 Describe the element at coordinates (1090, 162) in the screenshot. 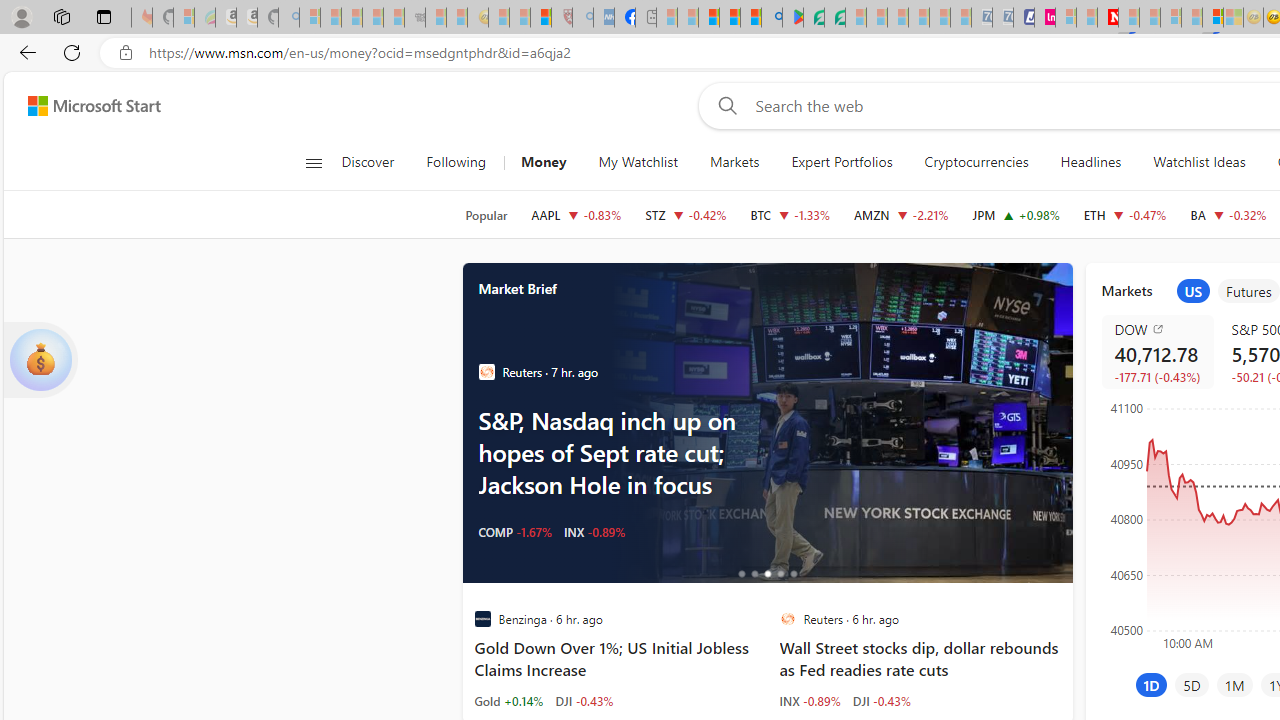

I see `Headlines` at that location.